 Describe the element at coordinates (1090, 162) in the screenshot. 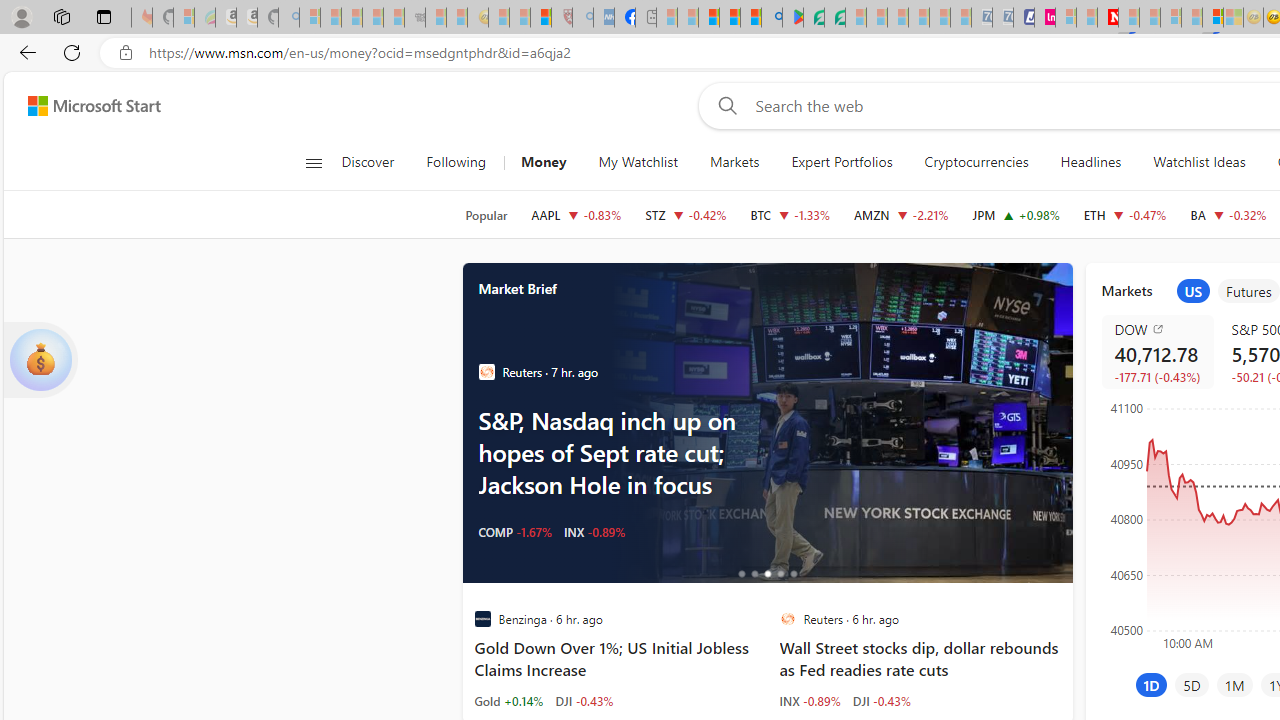

I see `Headlines` at that location.